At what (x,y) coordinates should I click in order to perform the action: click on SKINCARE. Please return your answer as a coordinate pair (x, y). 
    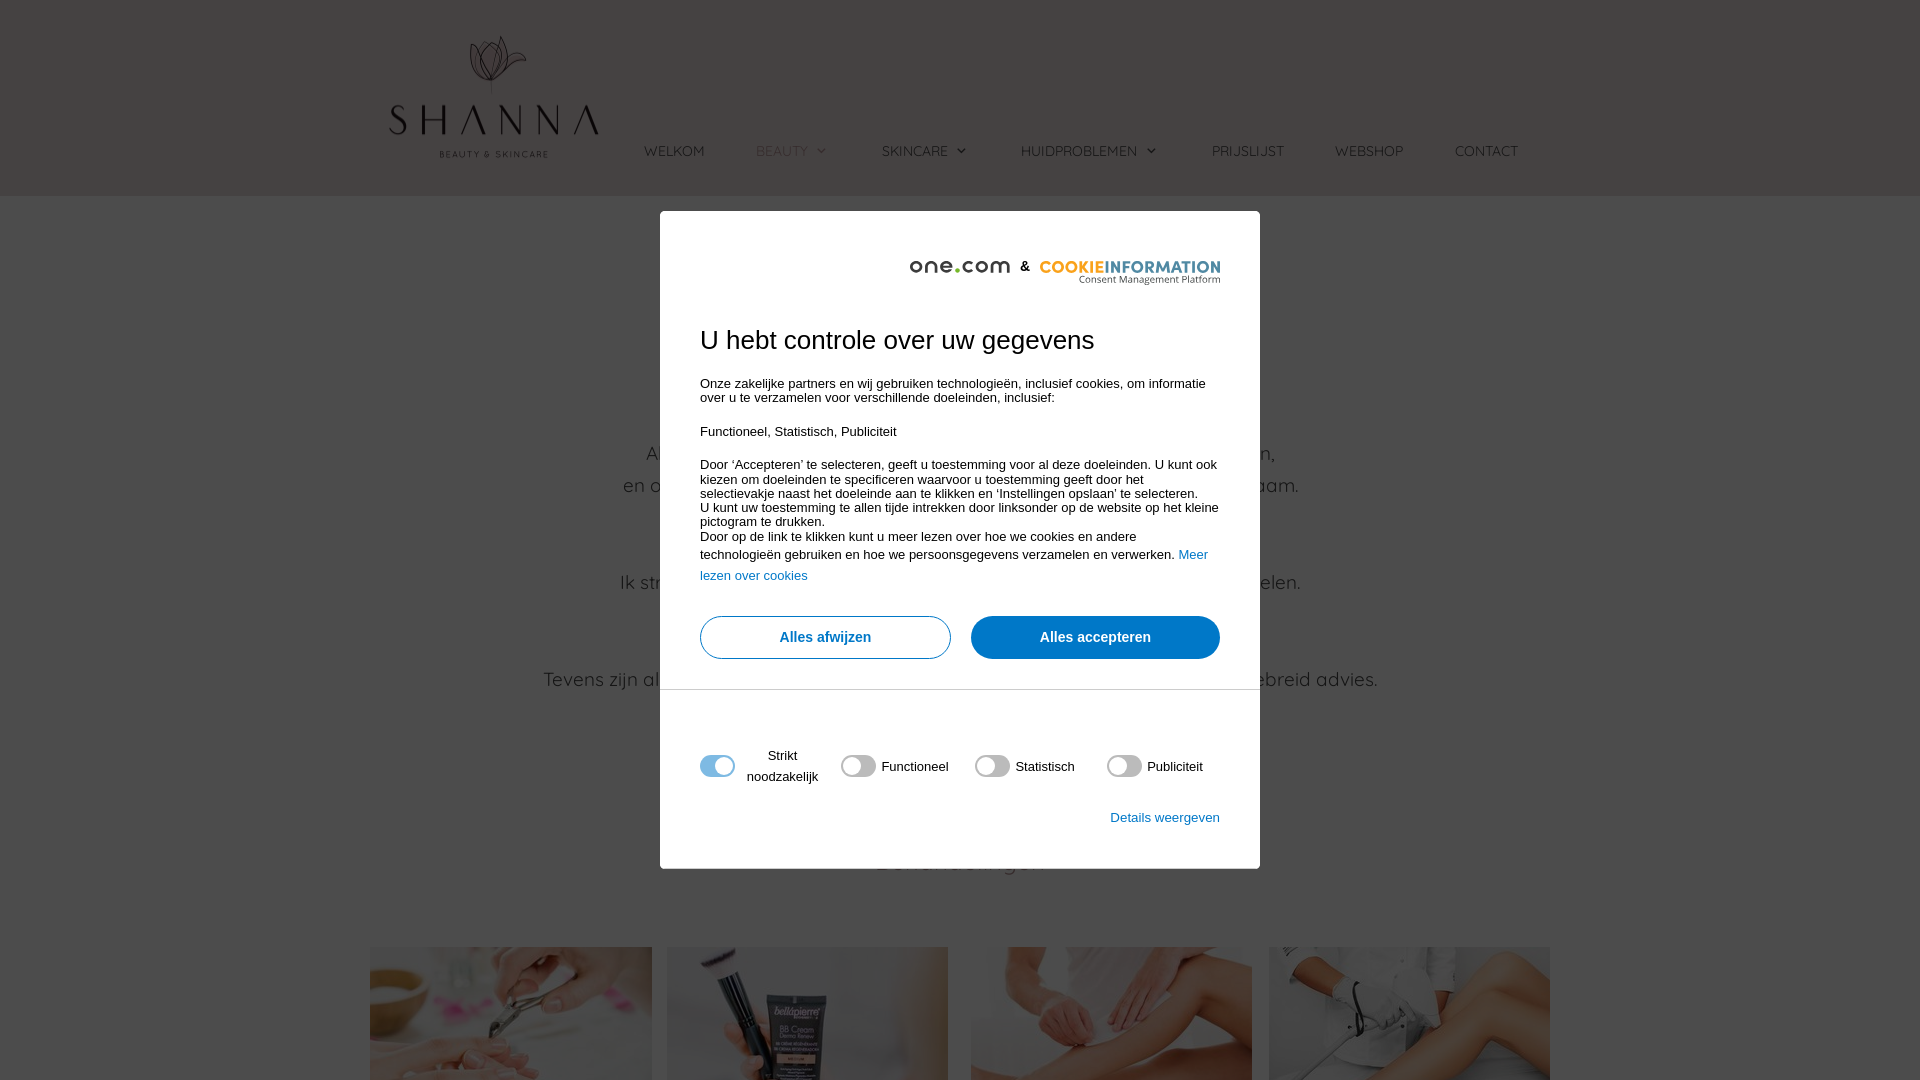
    Looking at the image, I should click on (912, 168).